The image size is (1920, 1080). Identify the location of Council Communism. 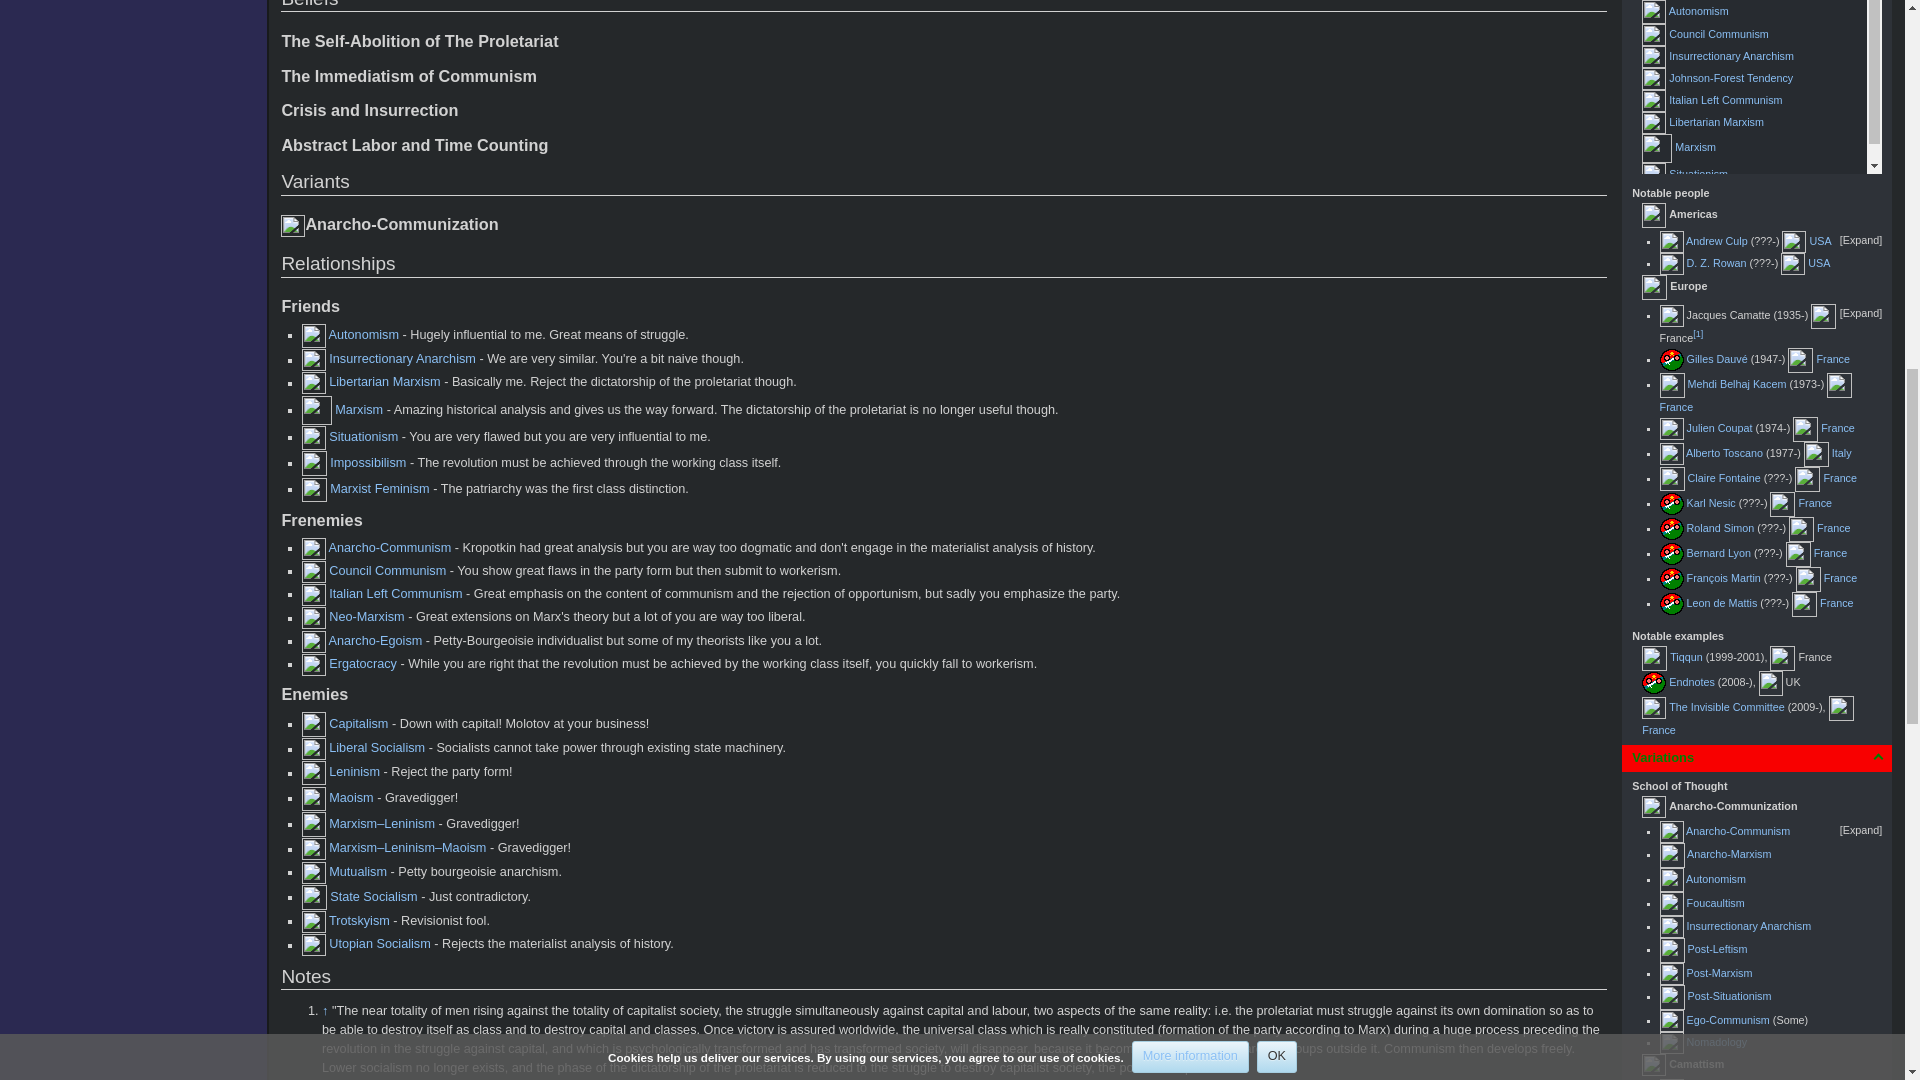
(1718, 34).